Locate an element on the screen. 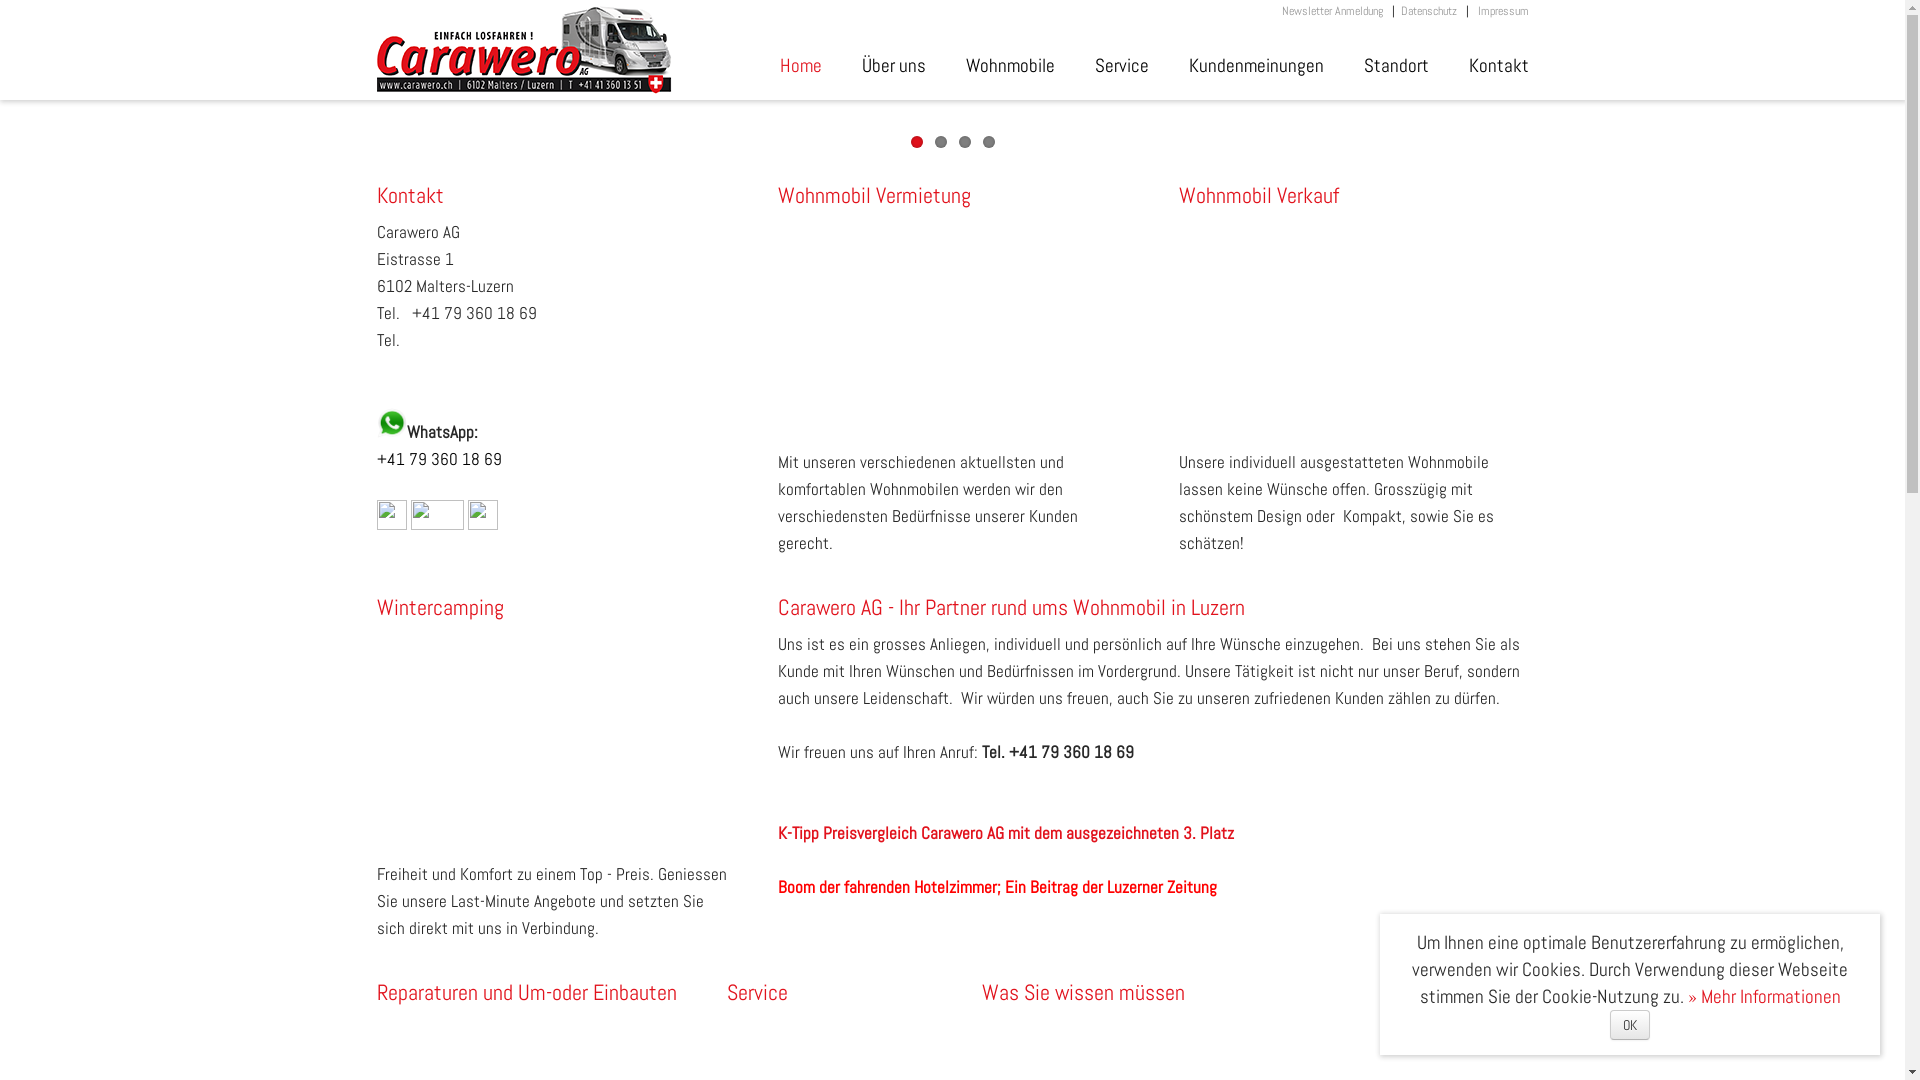 The width and height of the screenshot is (1920, 1080). Wohnmobil Verkauf is located at coordinates (1353, 196).